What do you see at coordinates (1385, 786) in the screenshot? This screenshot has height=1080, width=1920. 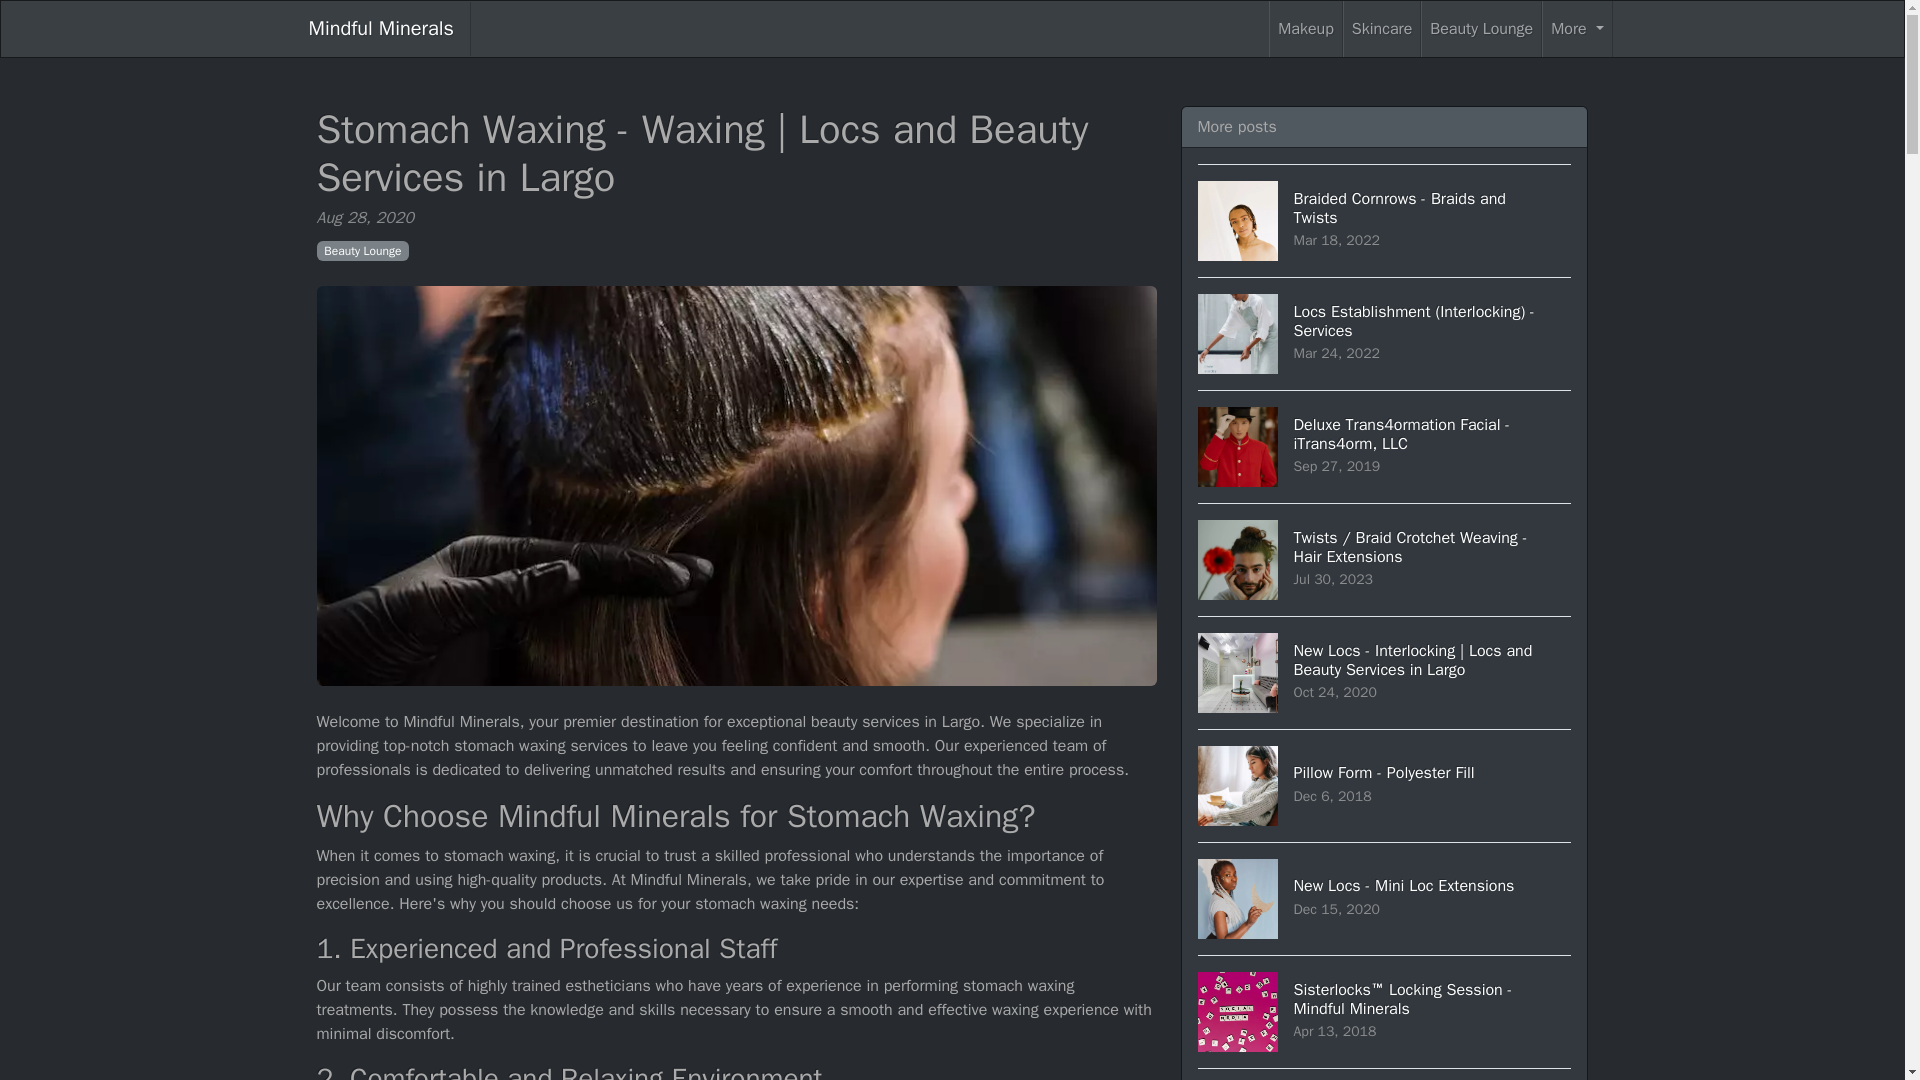 I see `Beauty Lounge` at bounding box center [1385, 786].